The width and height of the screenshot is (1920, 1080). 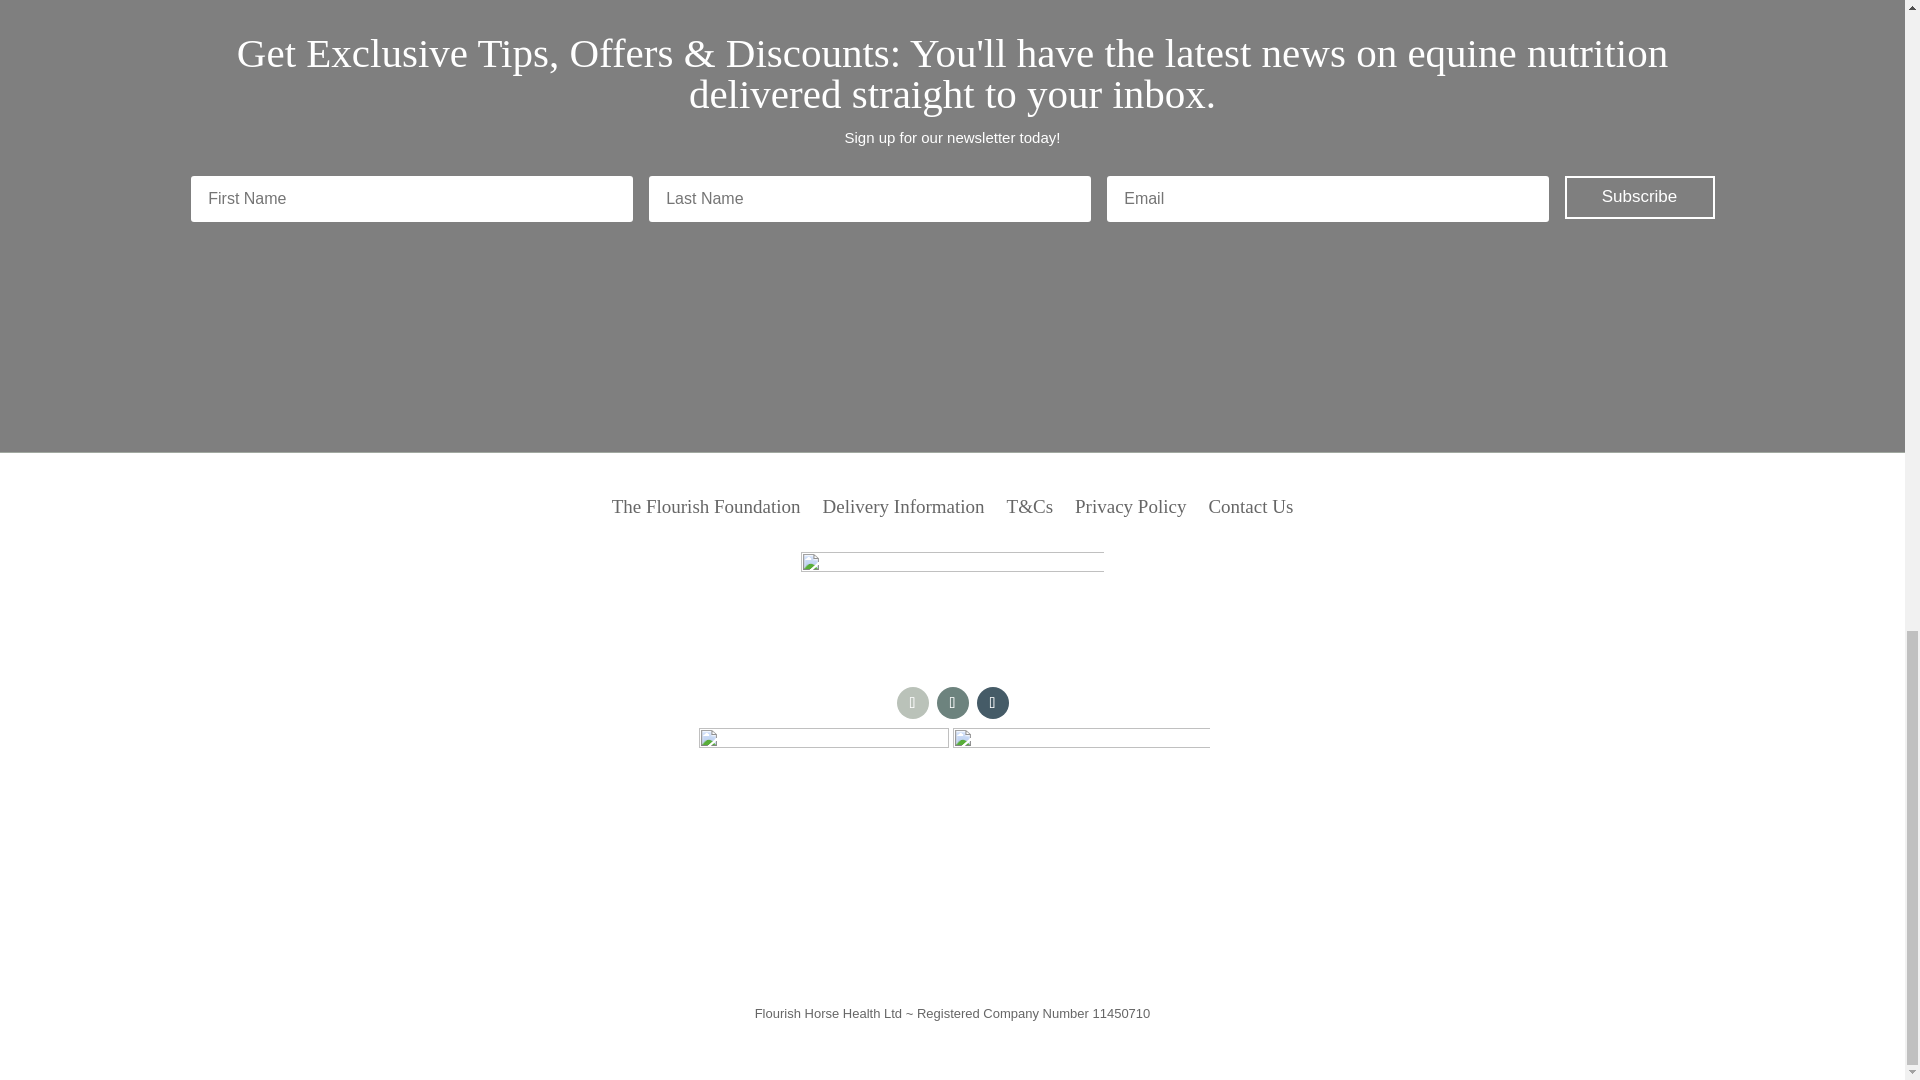 I want to click on Subscribe, so click(x=1639, y=198).